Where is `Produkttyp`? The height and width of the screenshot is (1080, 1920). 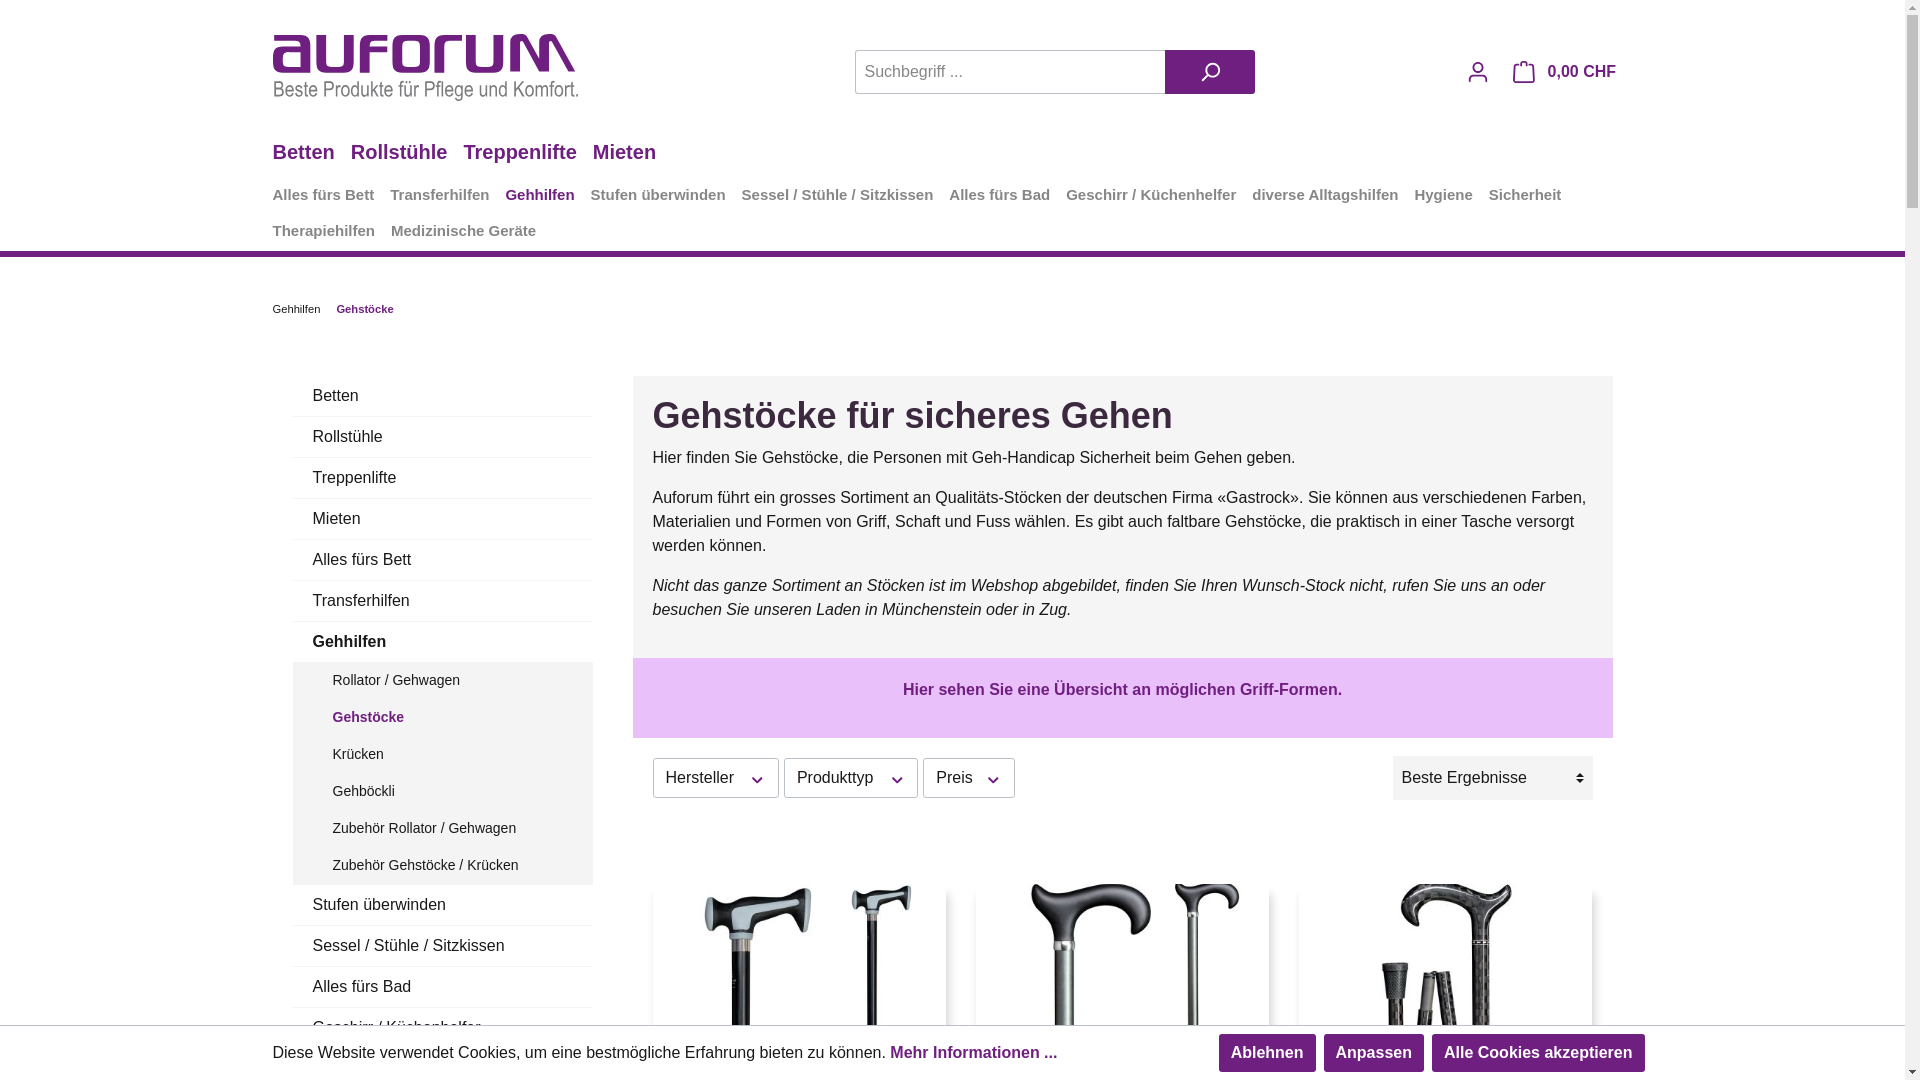 Produkttyp is located at coordinates (851, 778).